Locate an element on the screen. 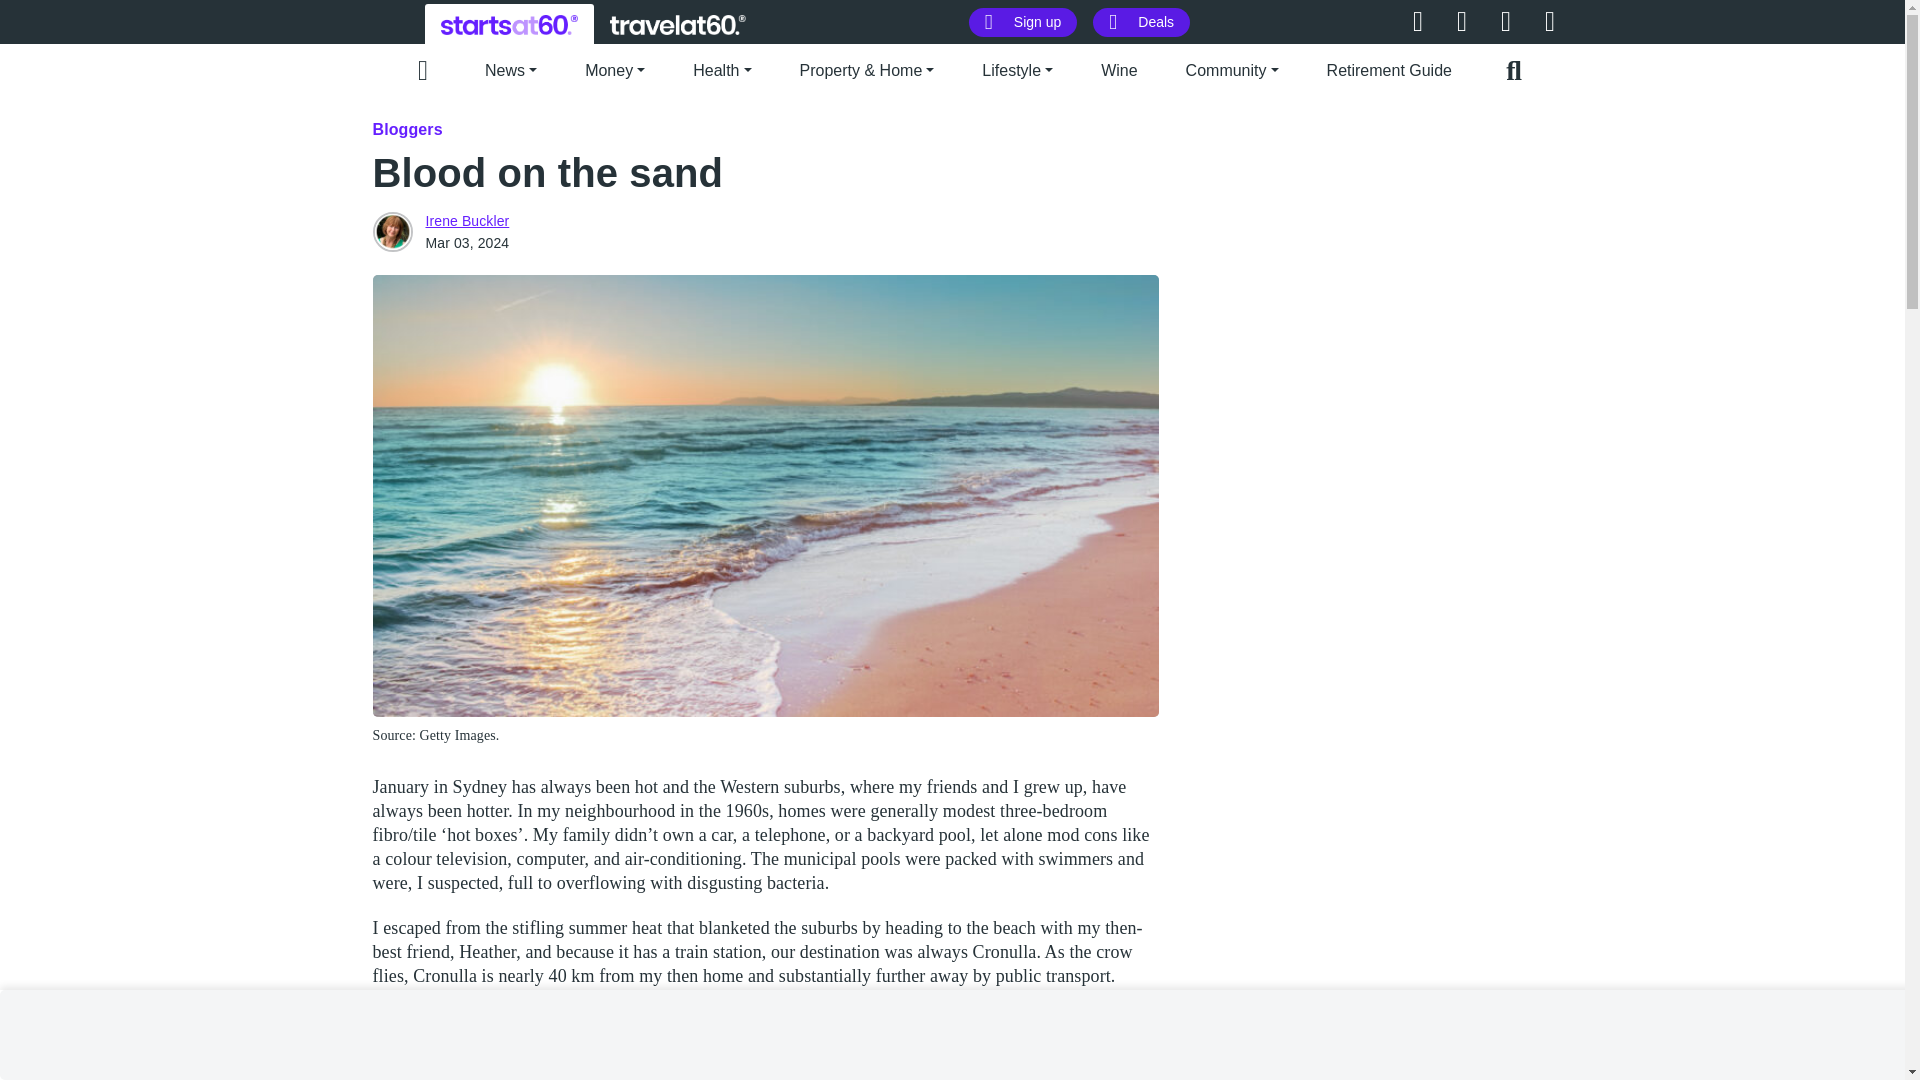  Bloggers is located at coordinates (406, 129).